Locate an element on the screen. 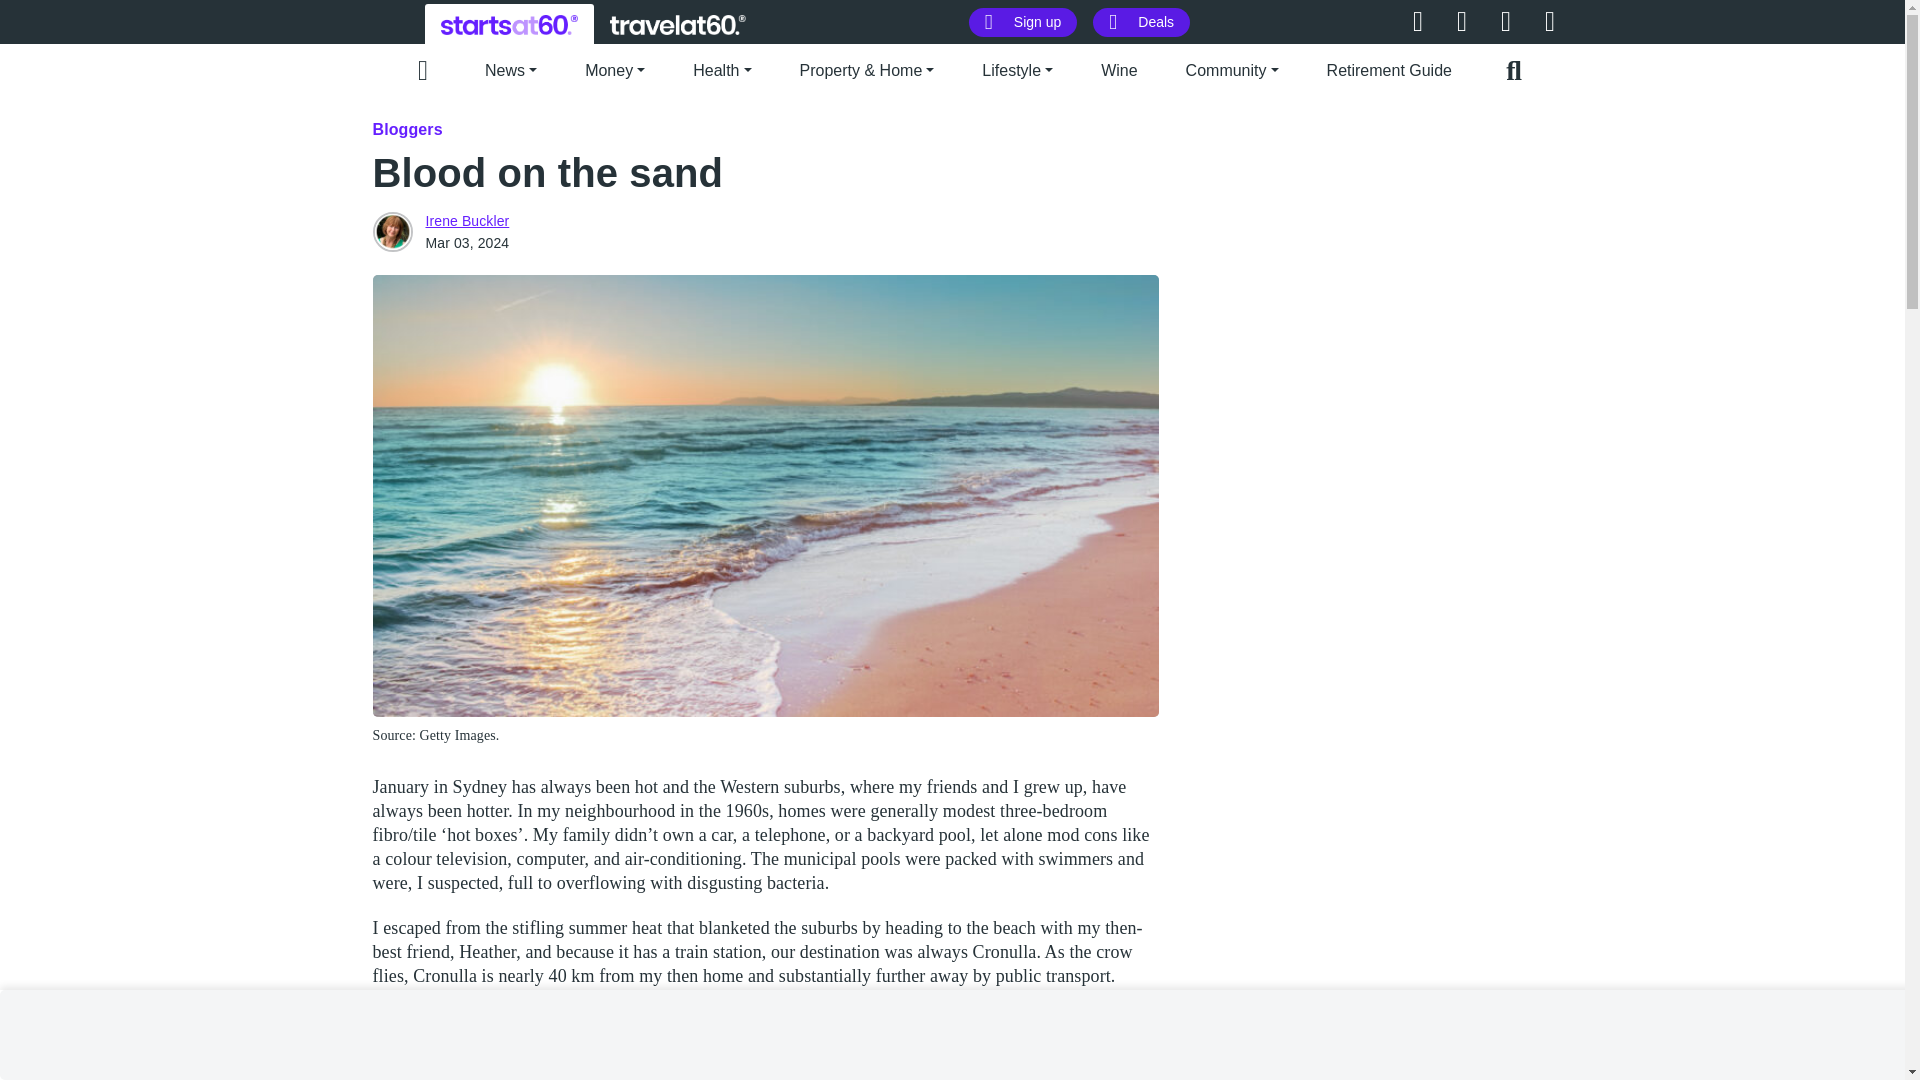  Bloggers is located at coordinates (406, 129).